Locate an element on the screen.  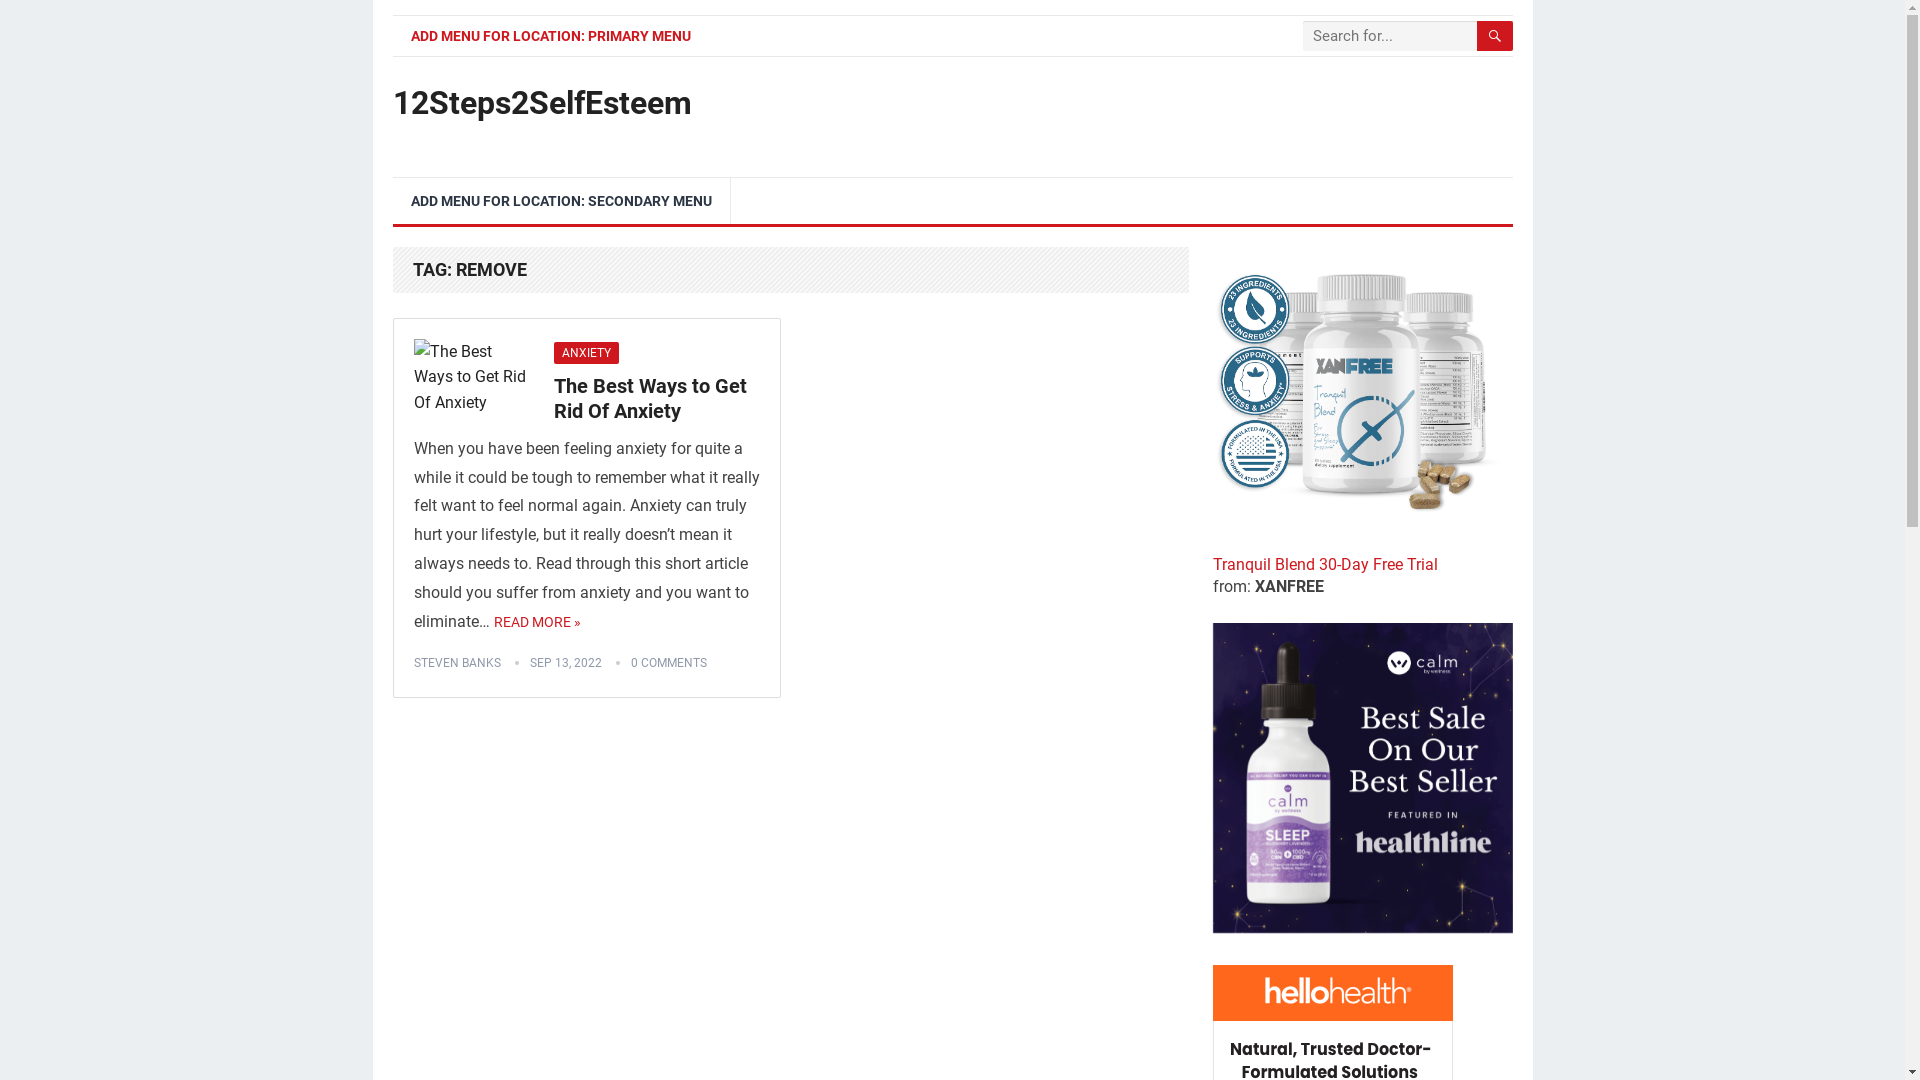
ANXIETY is located at coordinates (586, 353).